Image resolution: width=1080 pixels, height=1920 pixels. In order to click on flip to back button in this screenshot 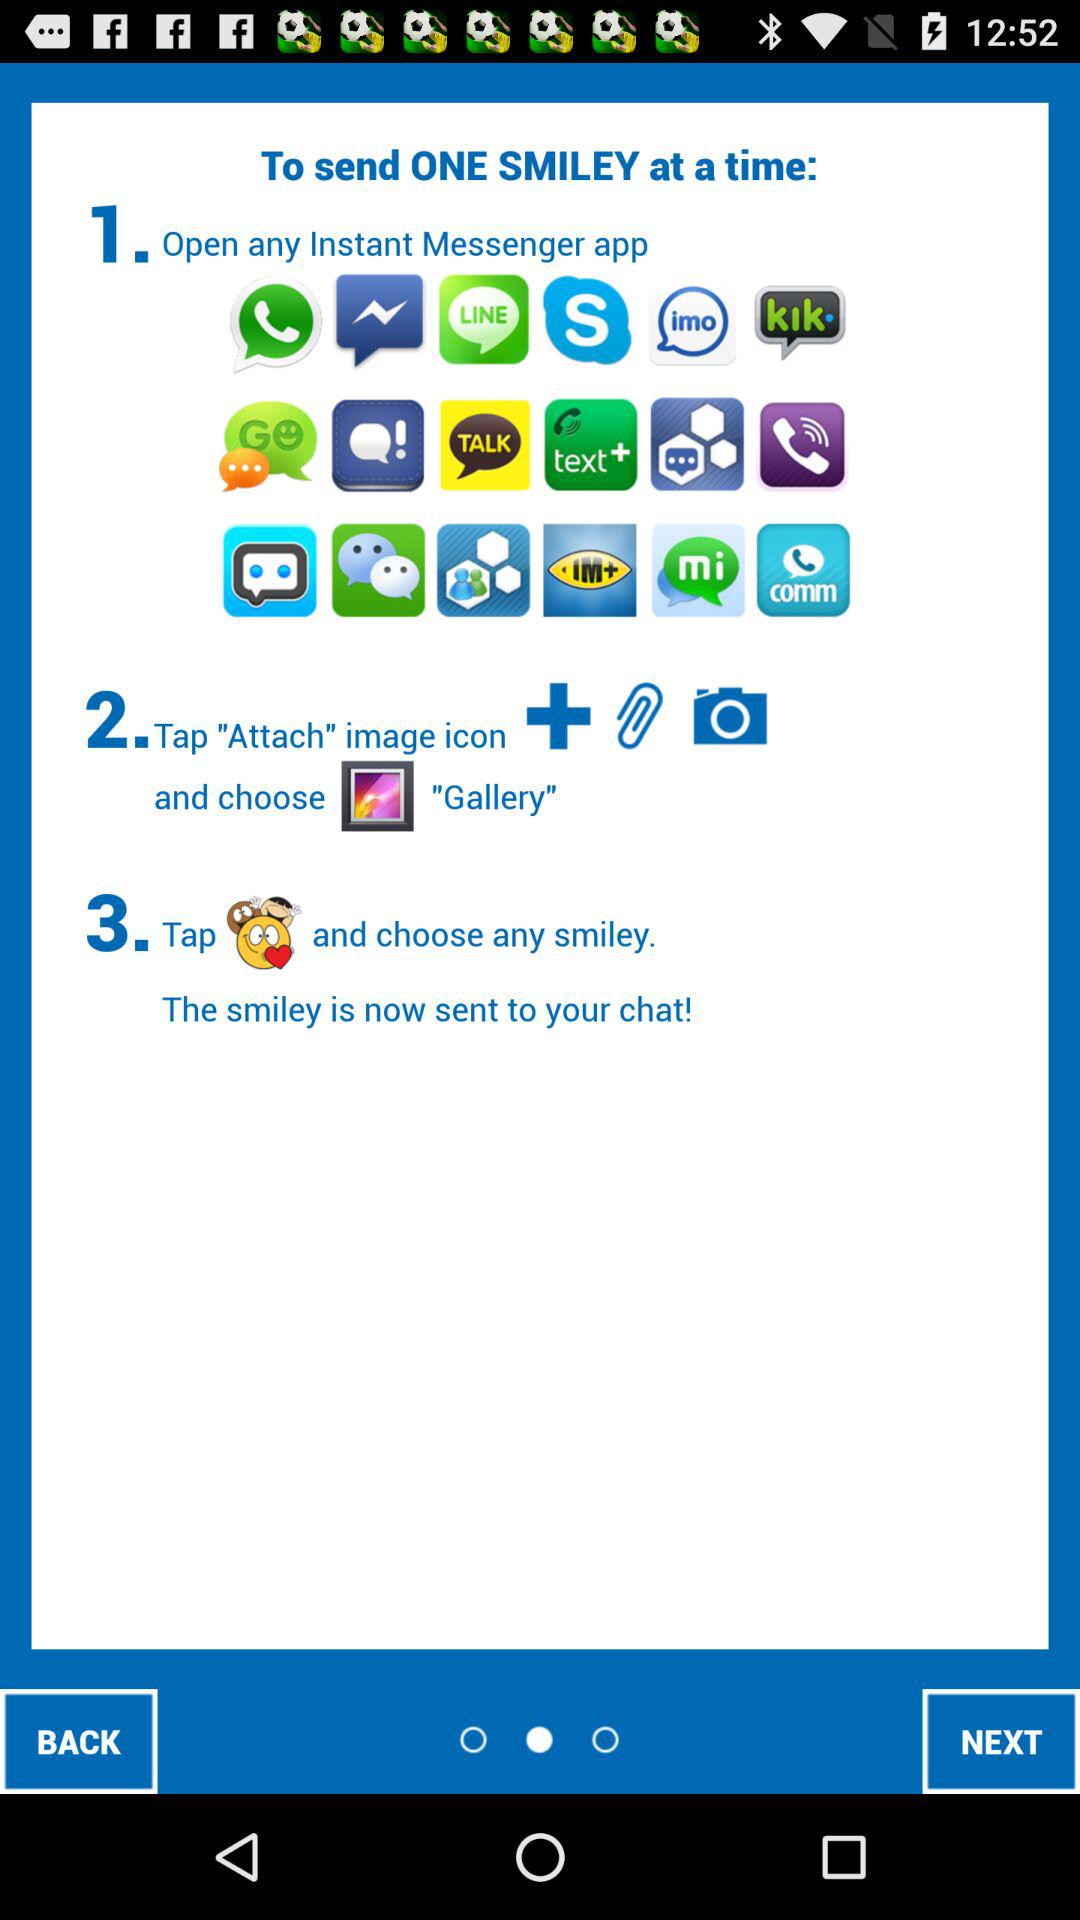, I will do `click(78, 1740)`.